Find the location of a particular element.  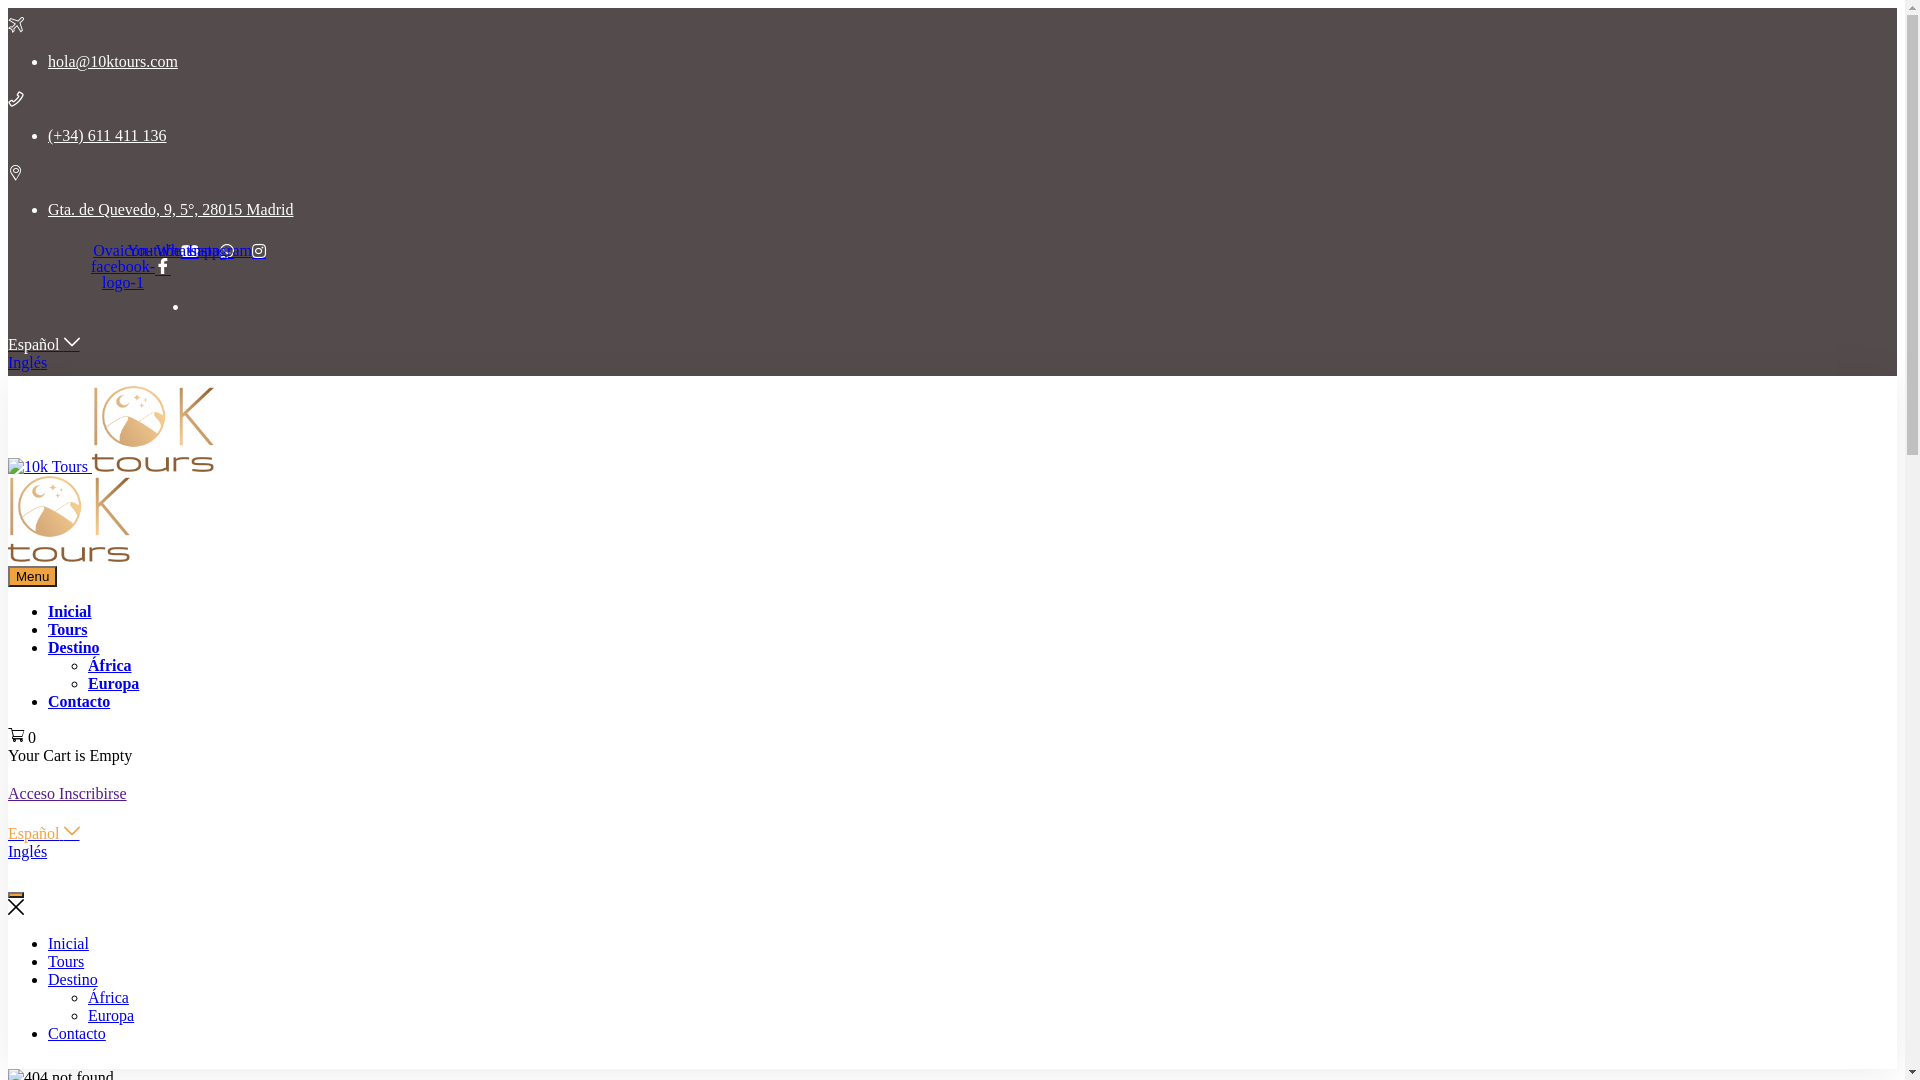

Instagram is located at coordinates (227, 251).